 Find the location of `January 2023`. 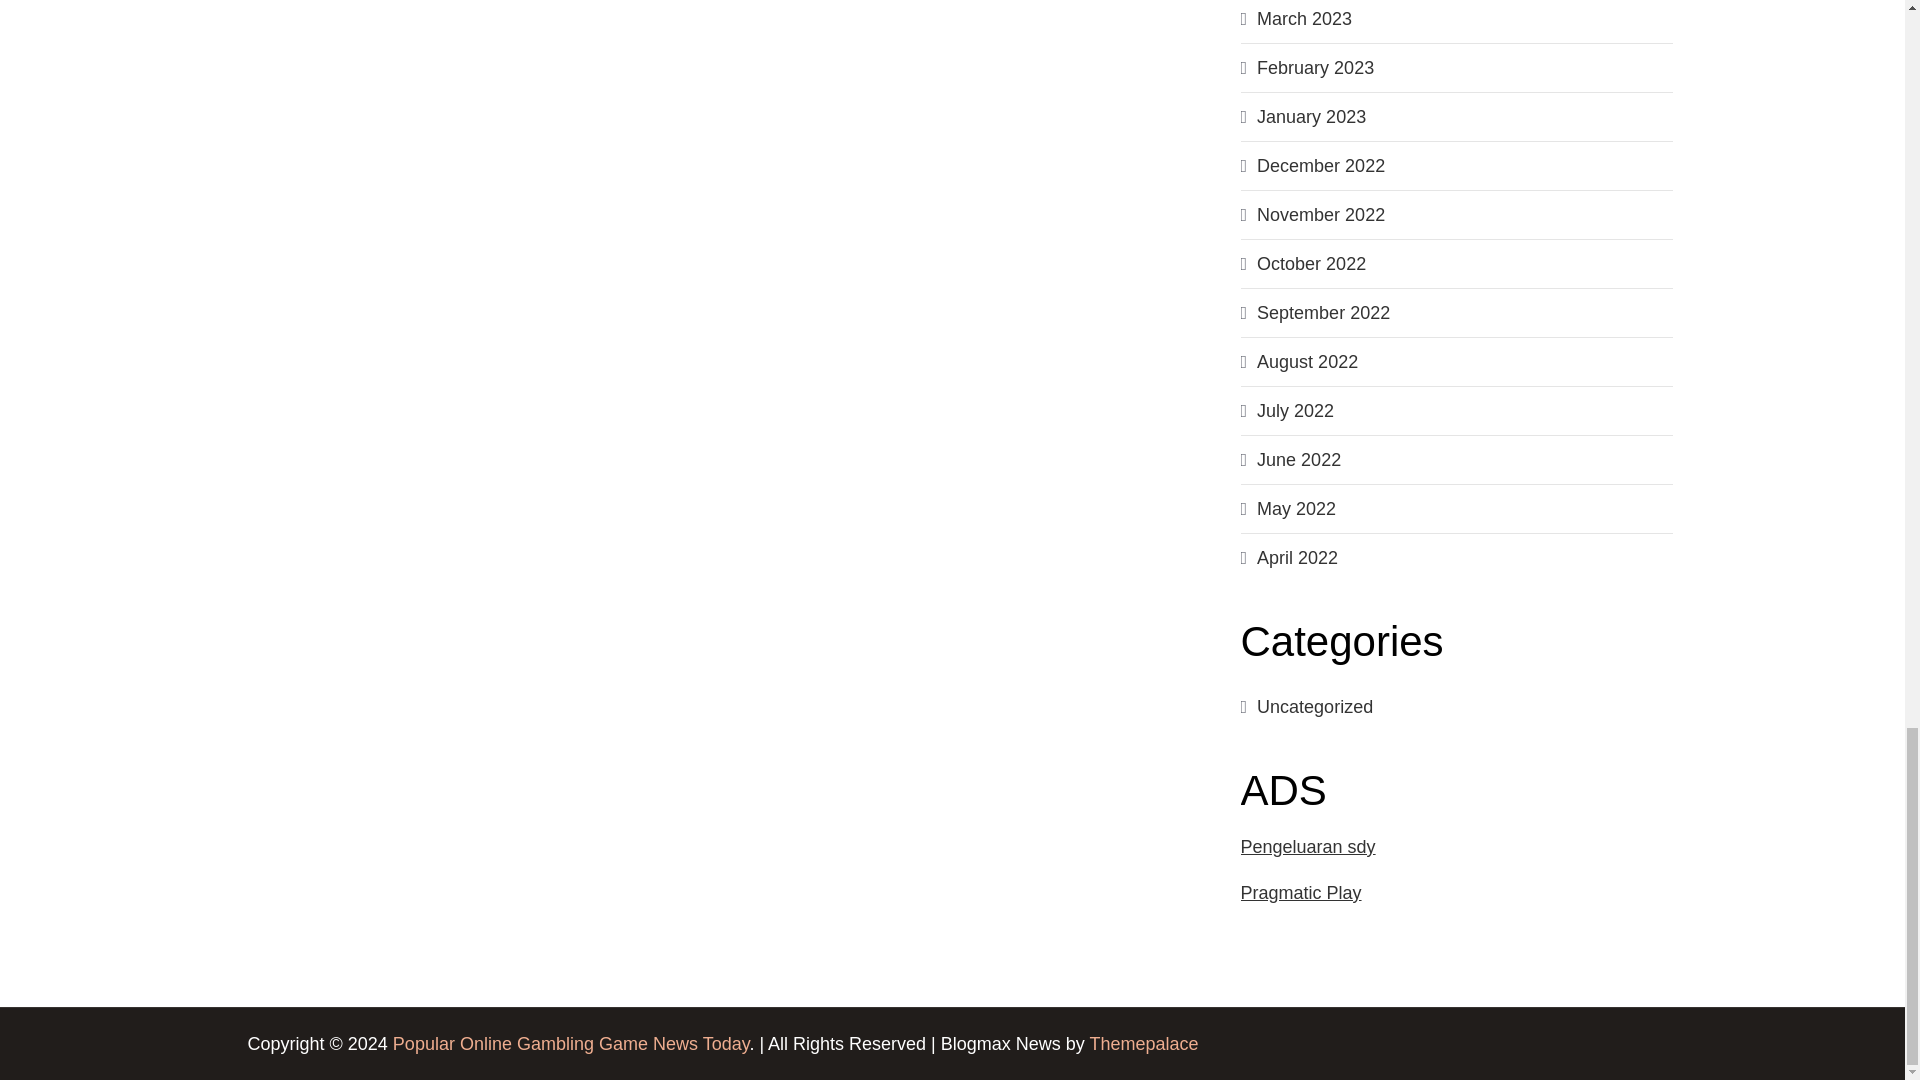

January 2023 is located at coordinates (1311, 116).